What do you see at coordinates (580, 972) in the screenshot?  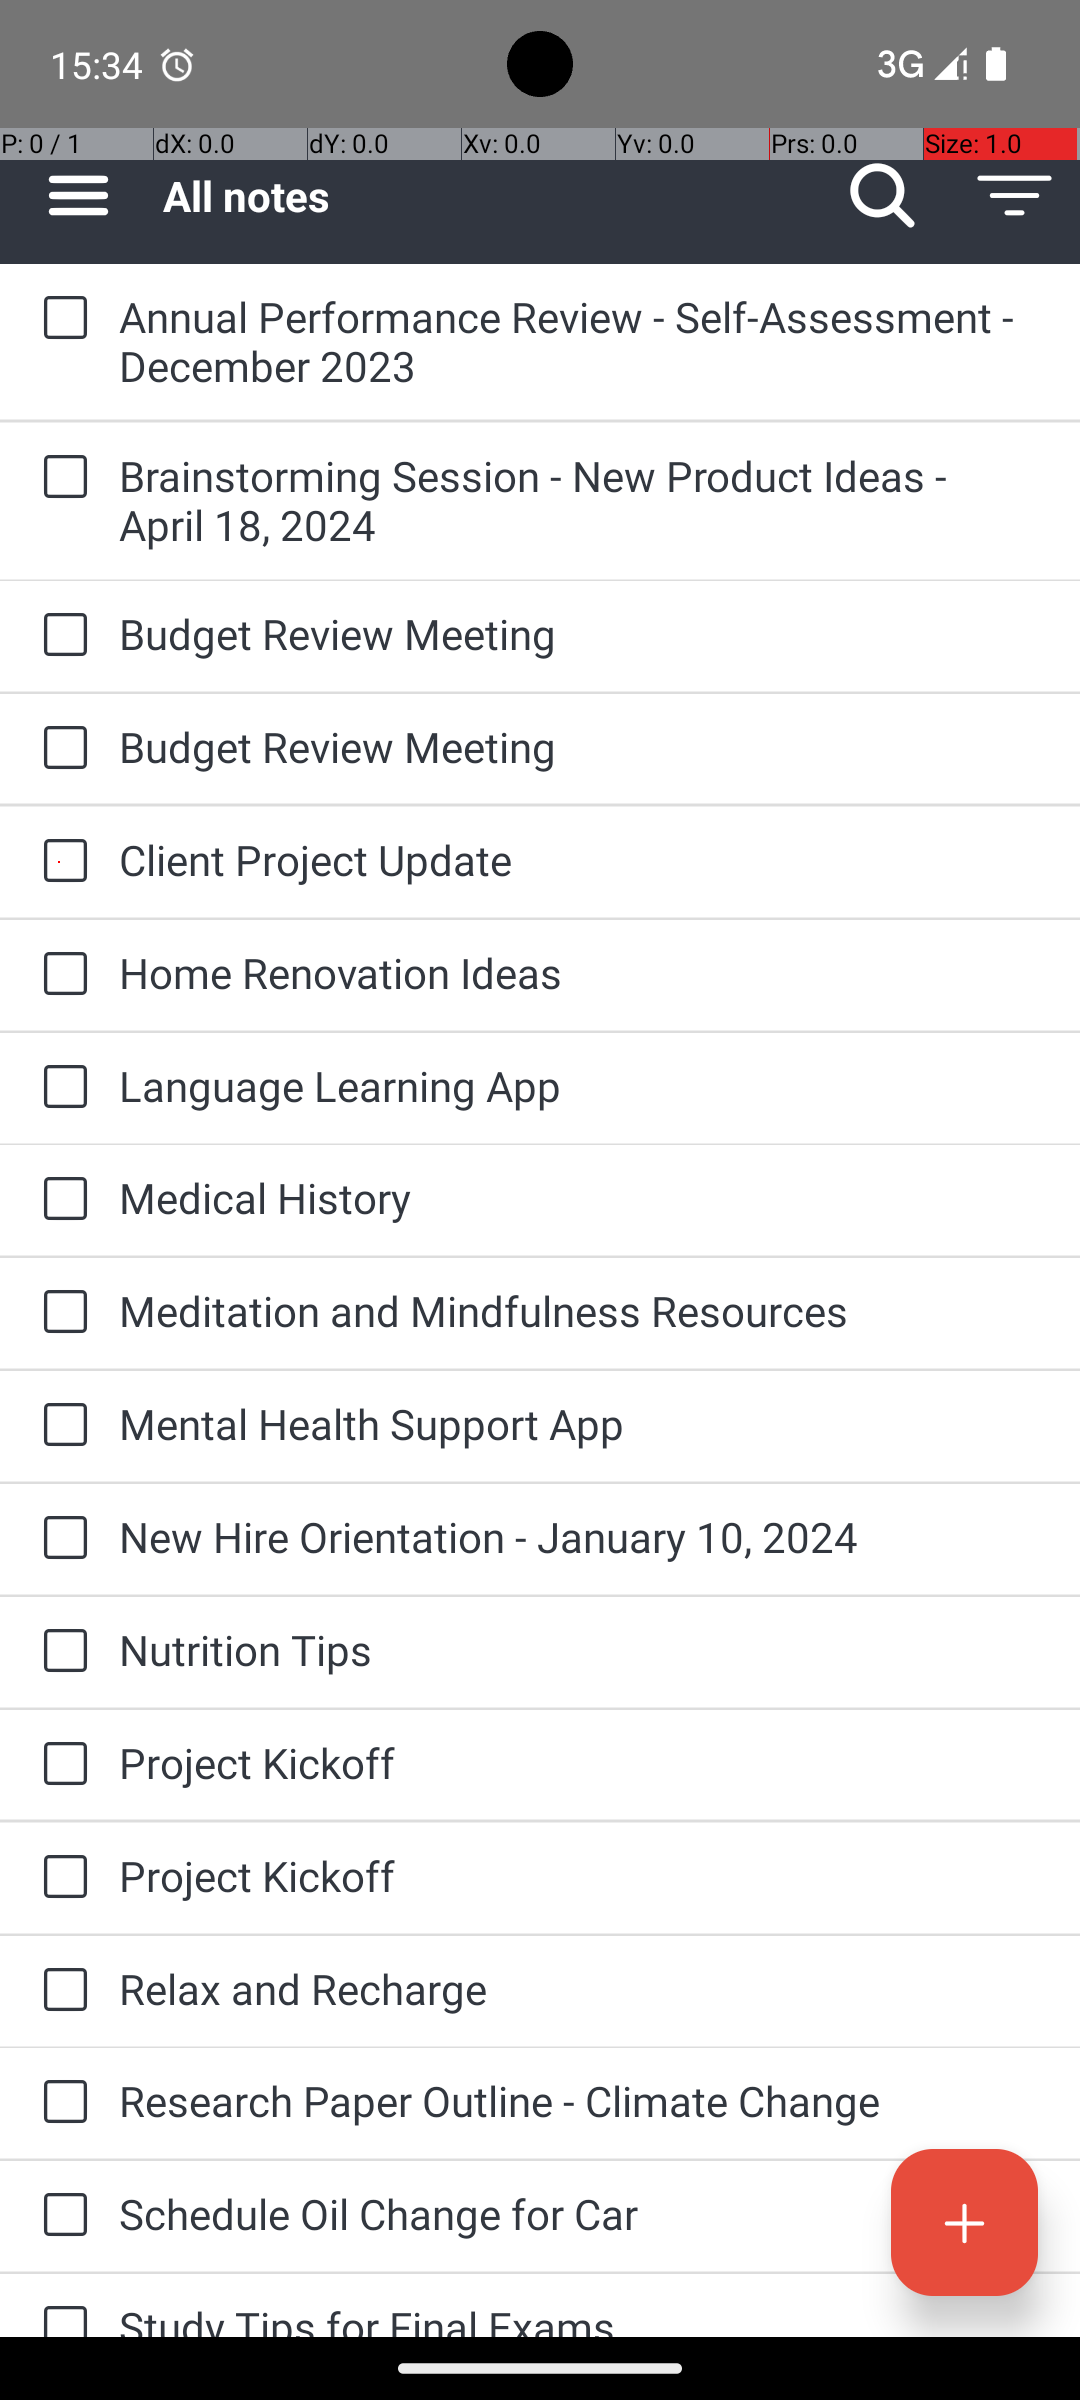 I see `Home Renovation Ideas` at bounding box center [580, 972].